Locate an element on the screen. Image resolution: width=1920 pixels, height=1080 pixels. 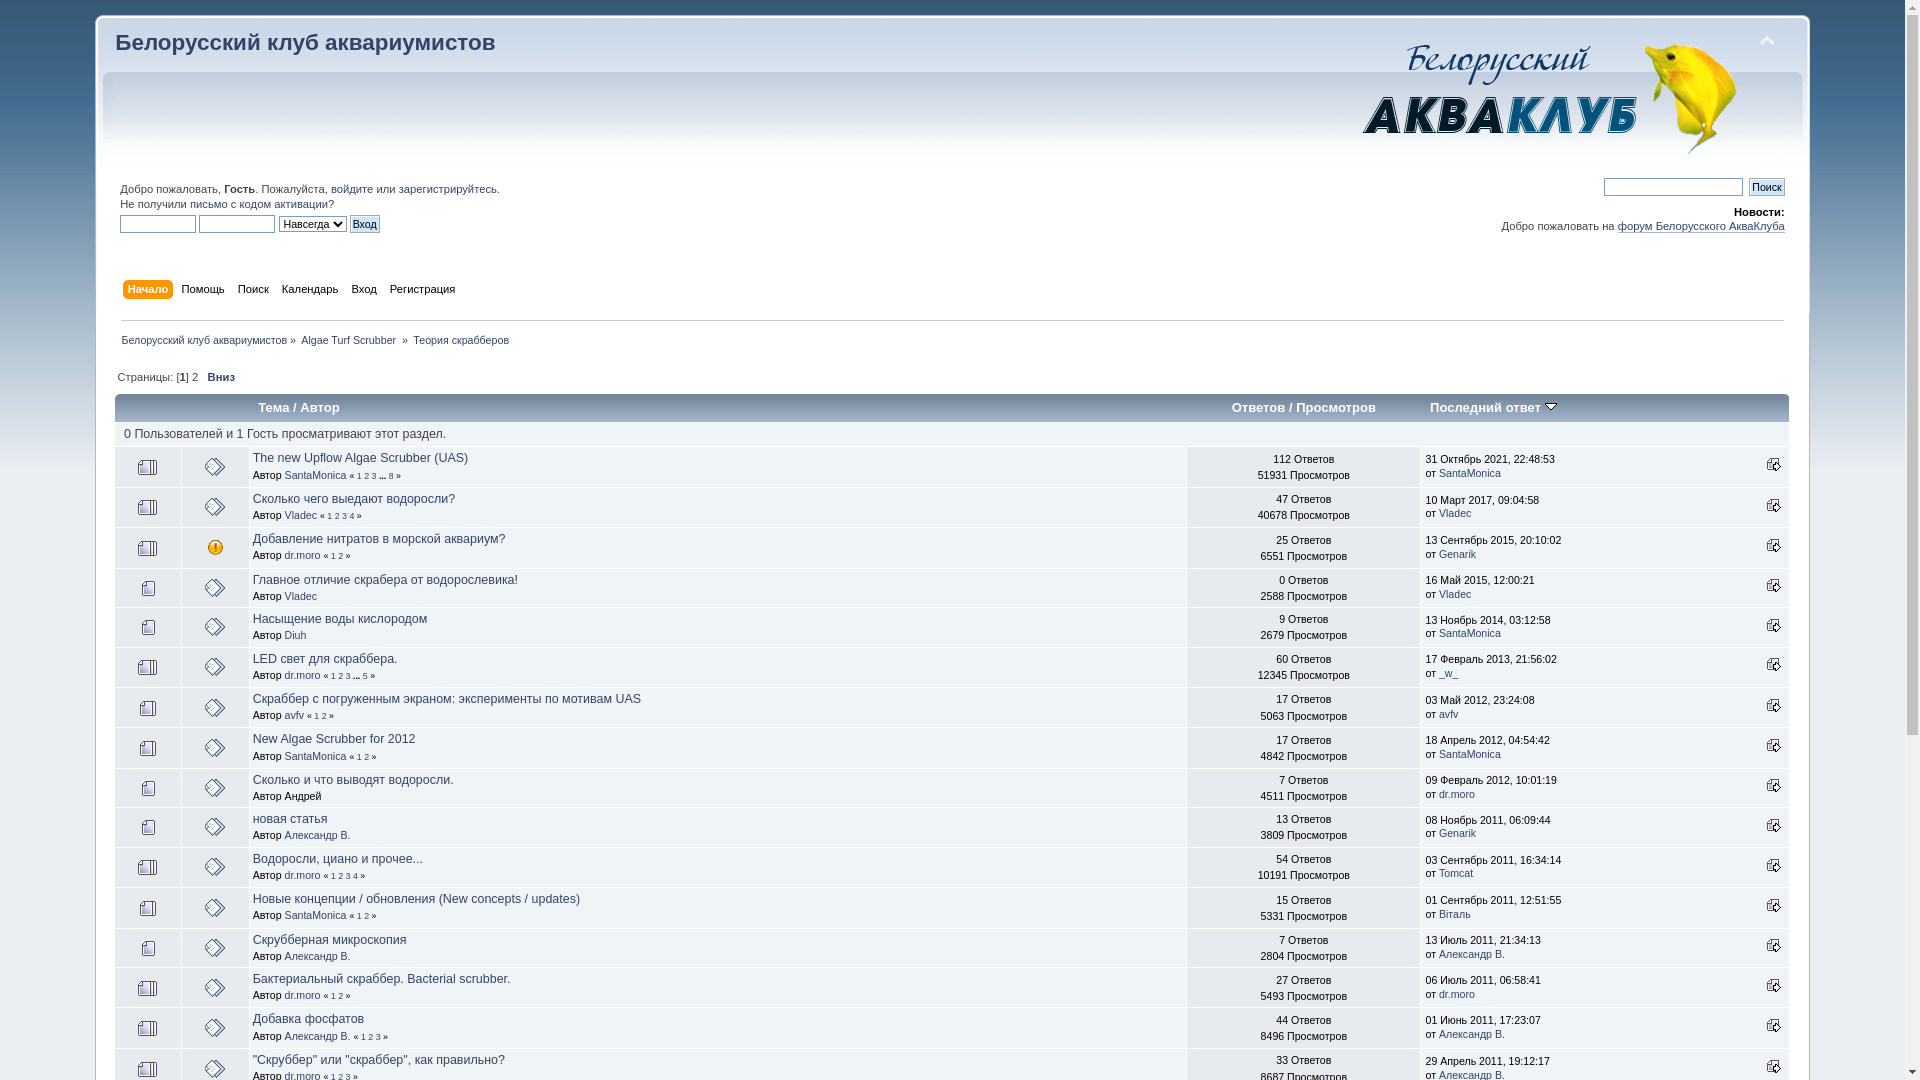
3 is located at coordinates (348, 676).